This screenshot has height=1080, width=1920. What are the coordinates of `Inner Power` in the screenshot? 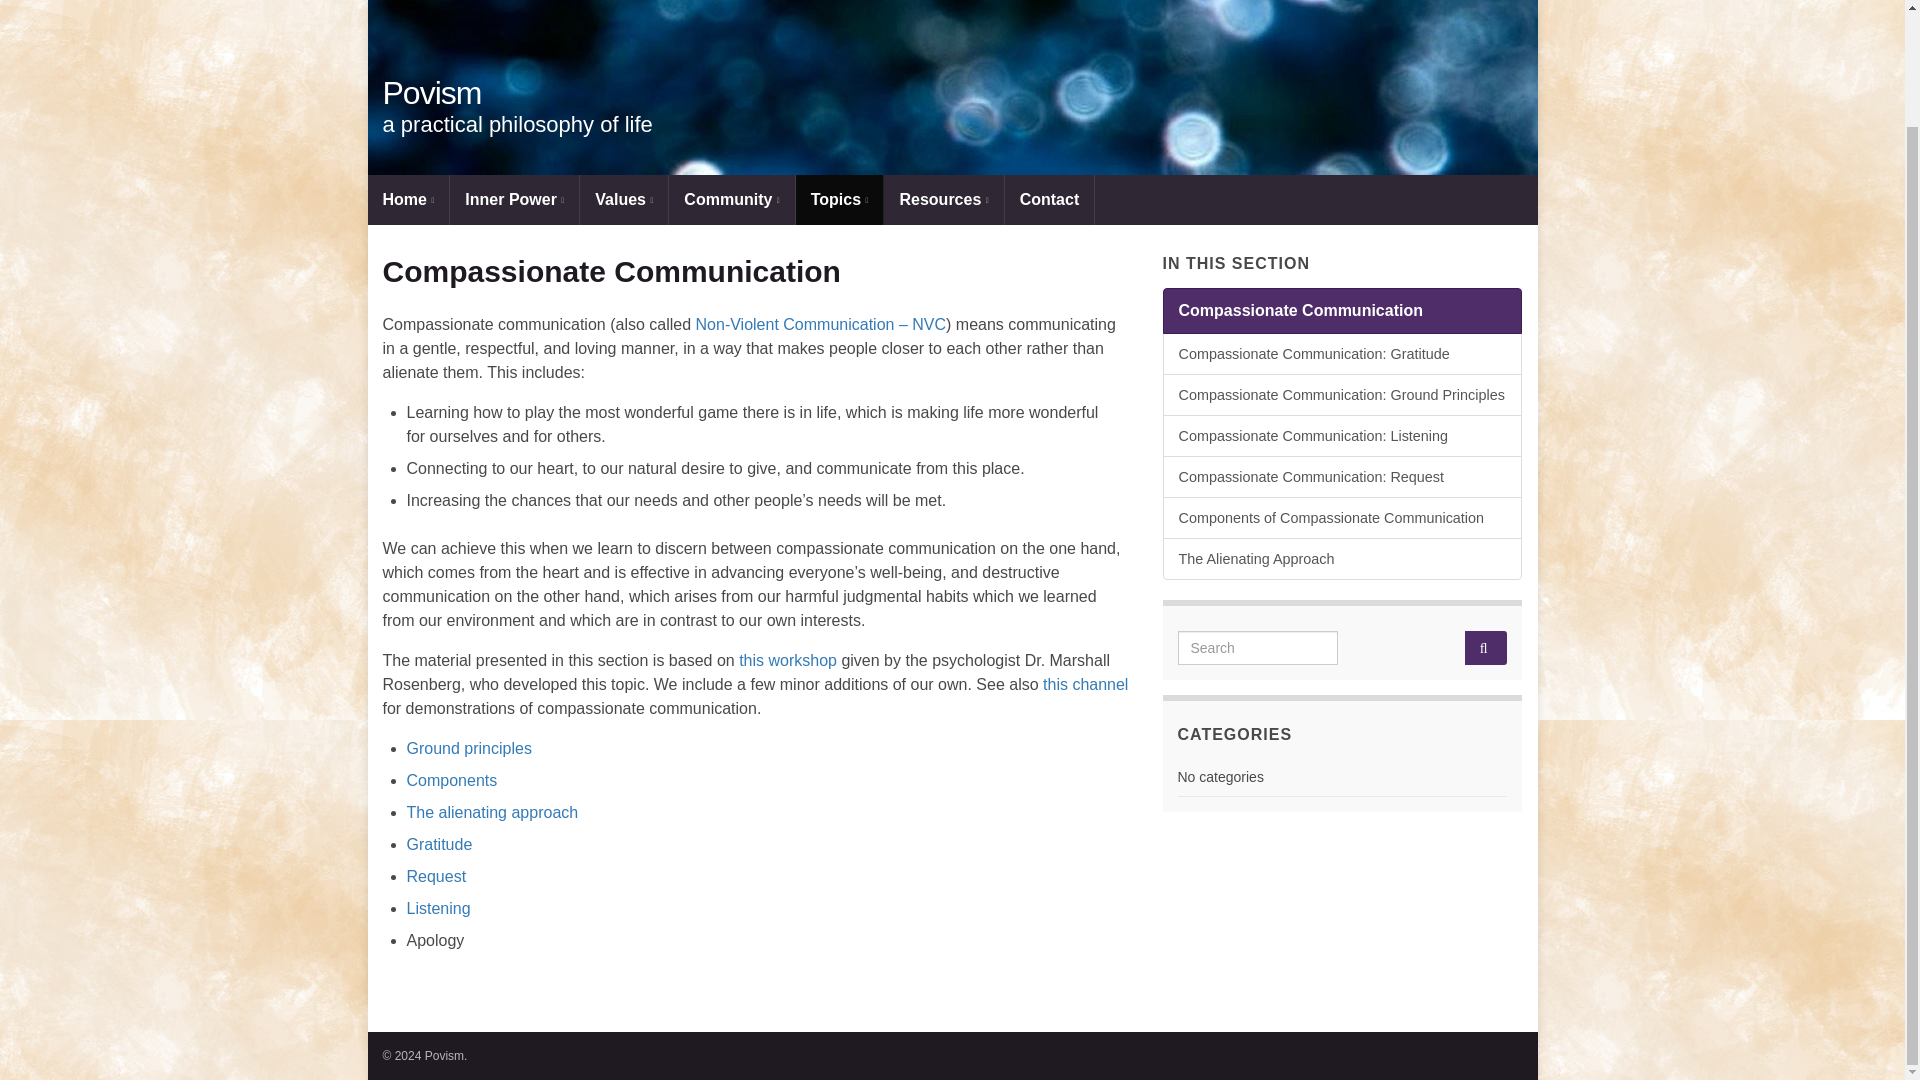 It's located at (514, 199).